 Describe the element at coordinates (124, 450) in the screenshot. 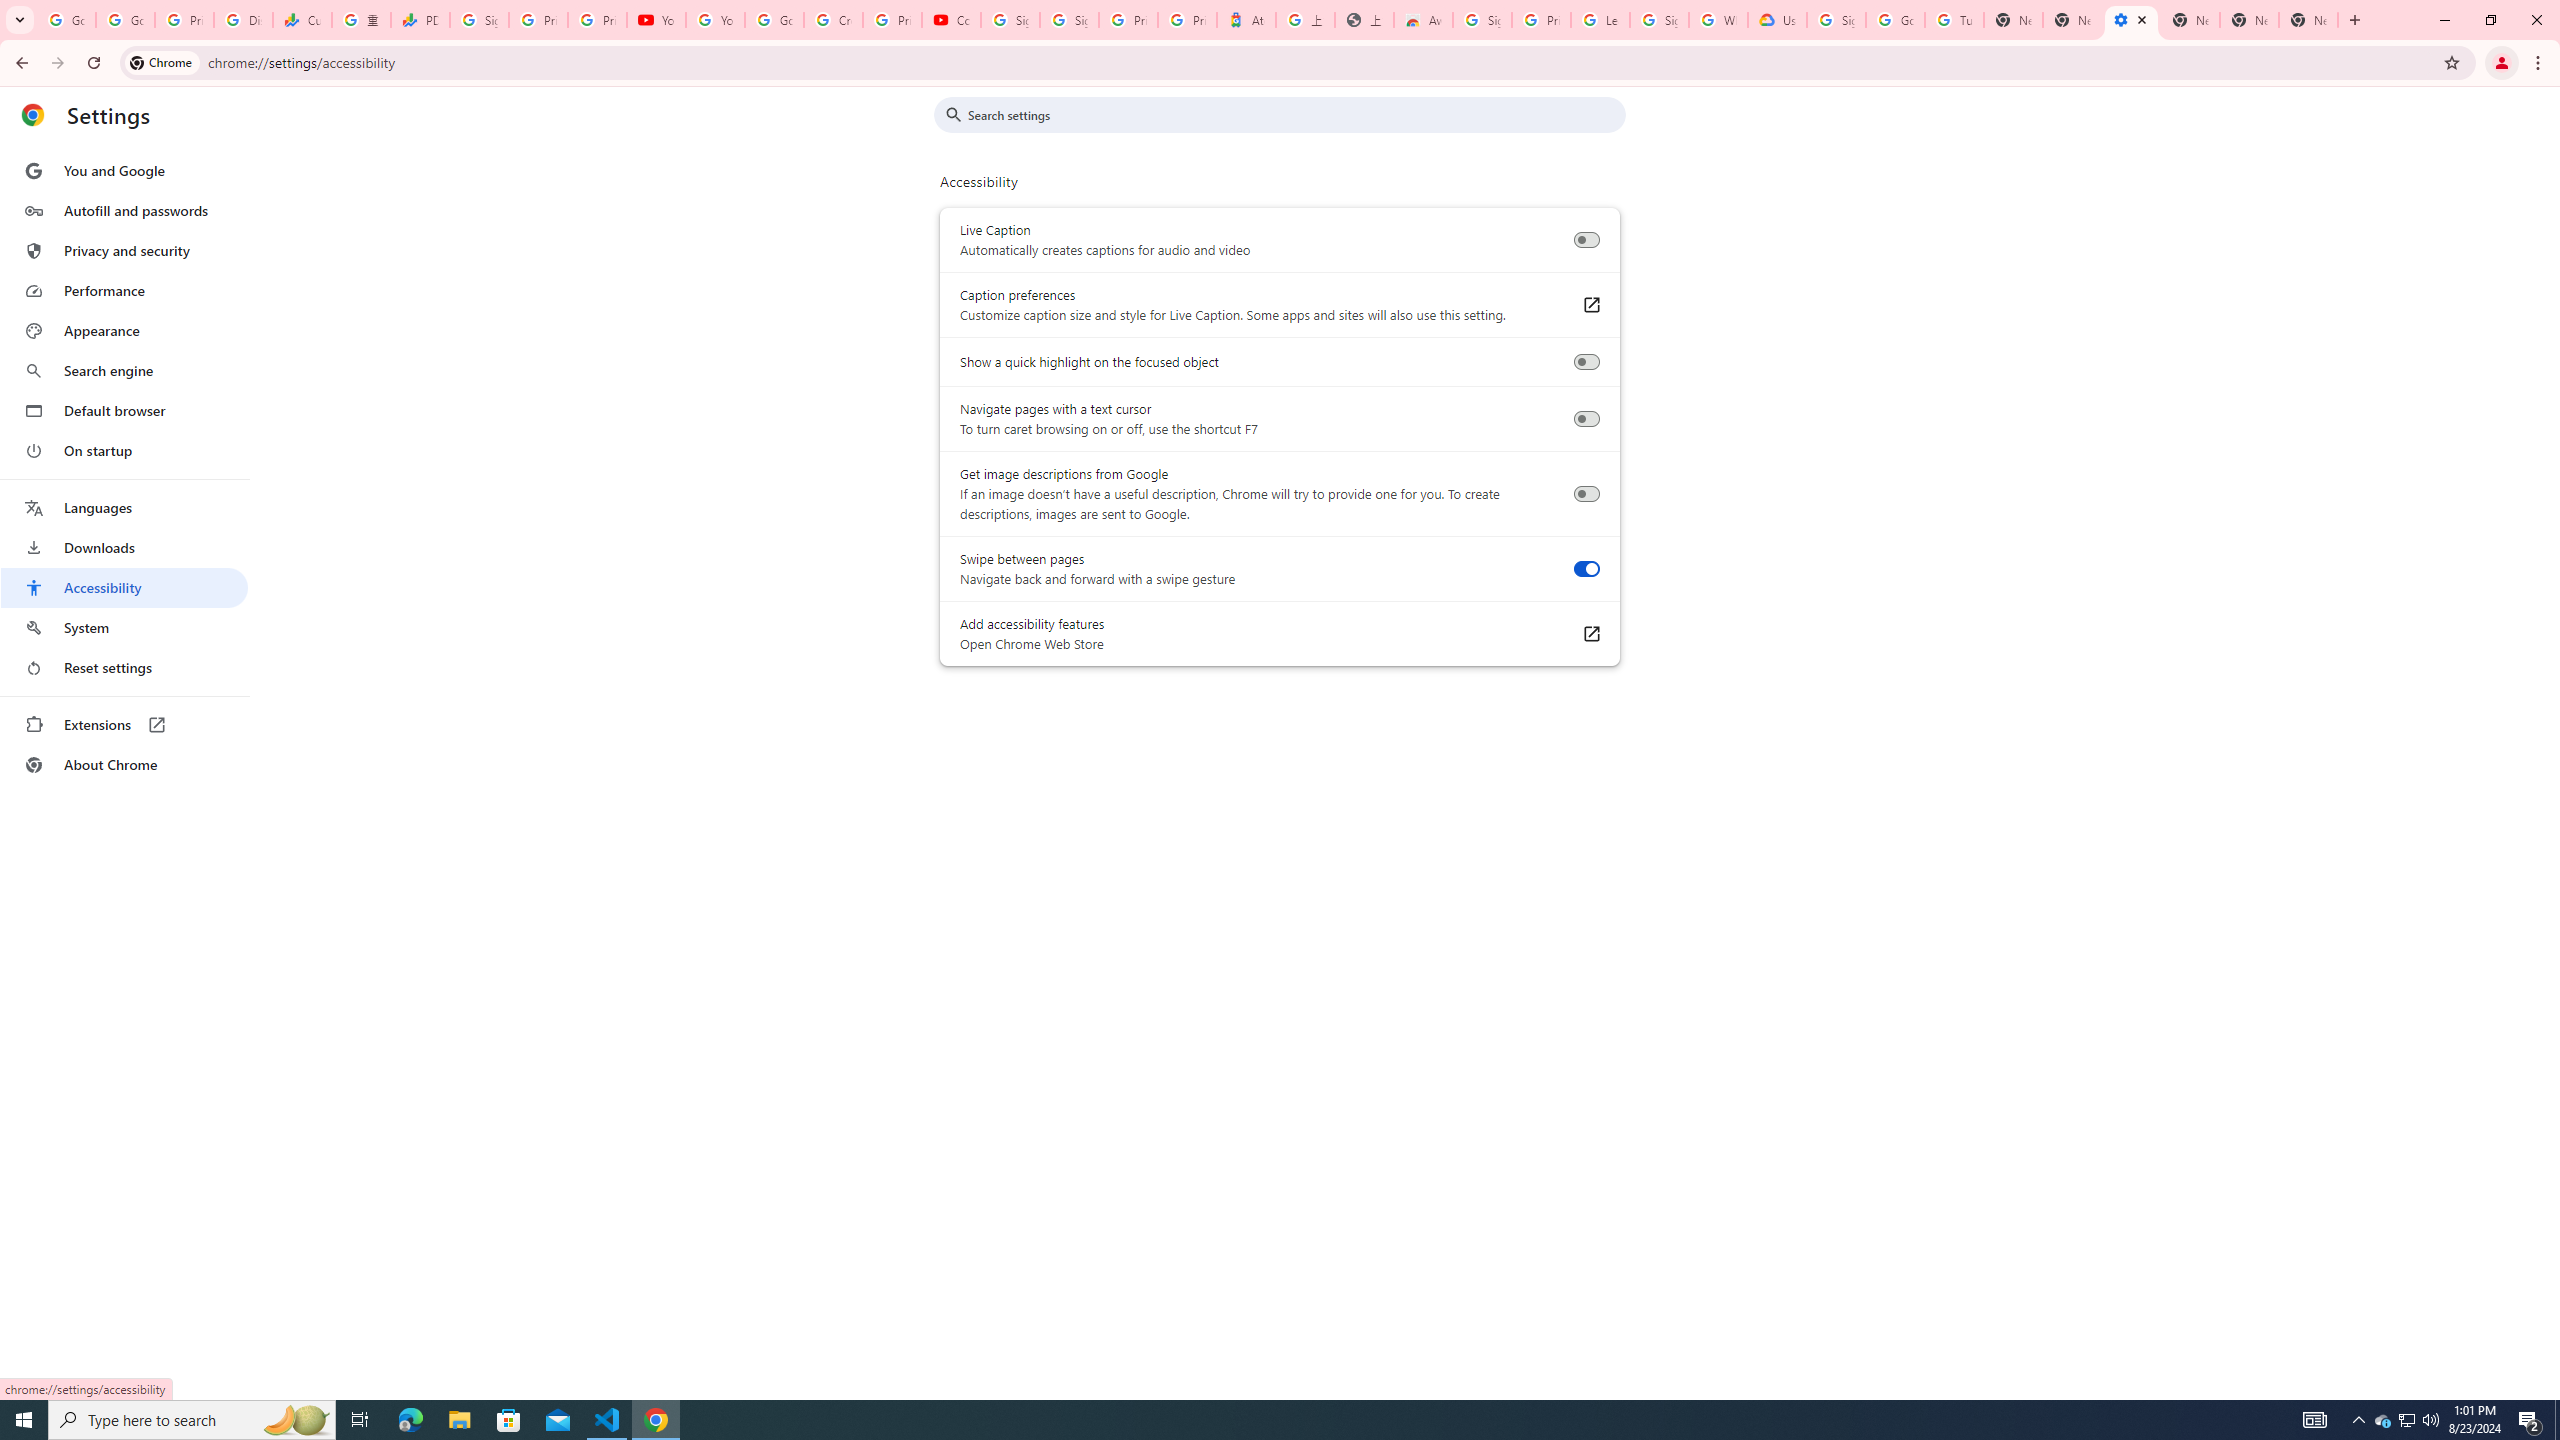

I see `On startup` at that location.